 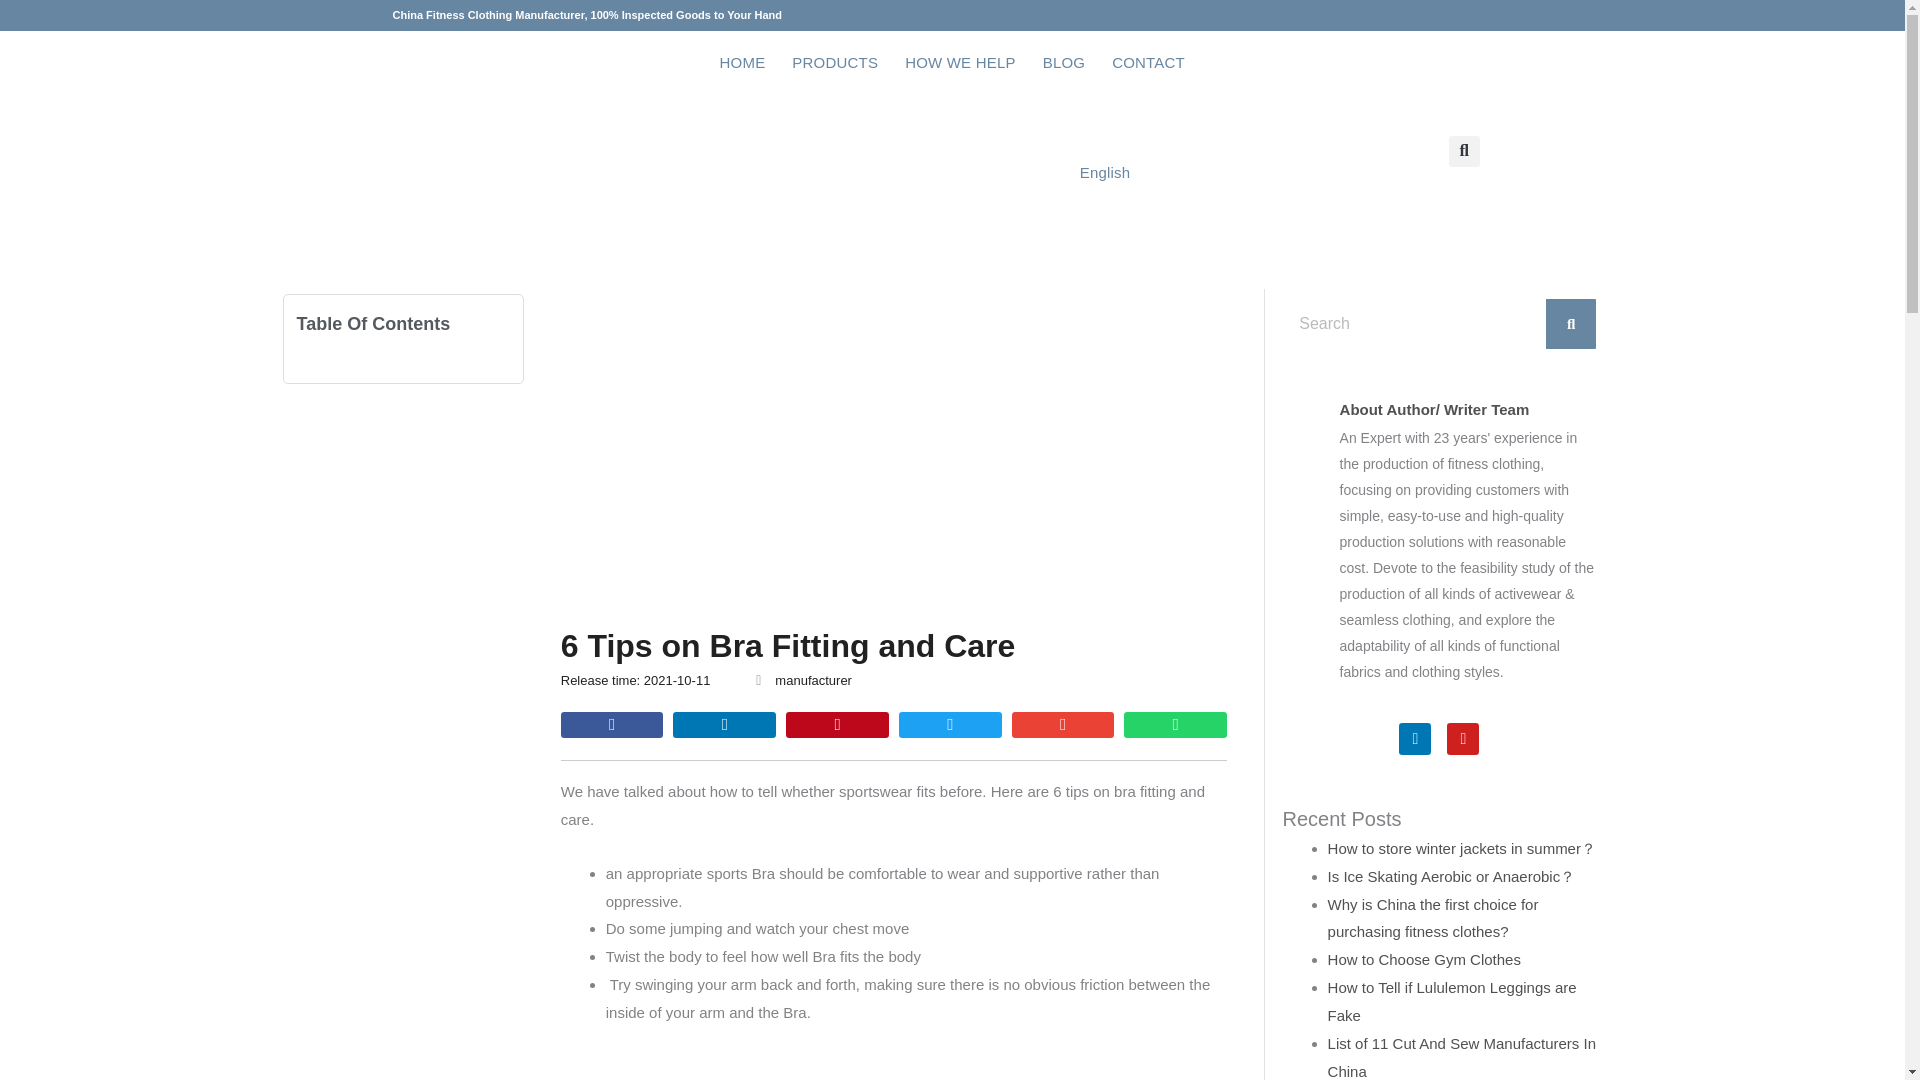 What do you see at coordinates (742, 63) in the screenshot?
I see `HOME` at bounding box center [742, 63].